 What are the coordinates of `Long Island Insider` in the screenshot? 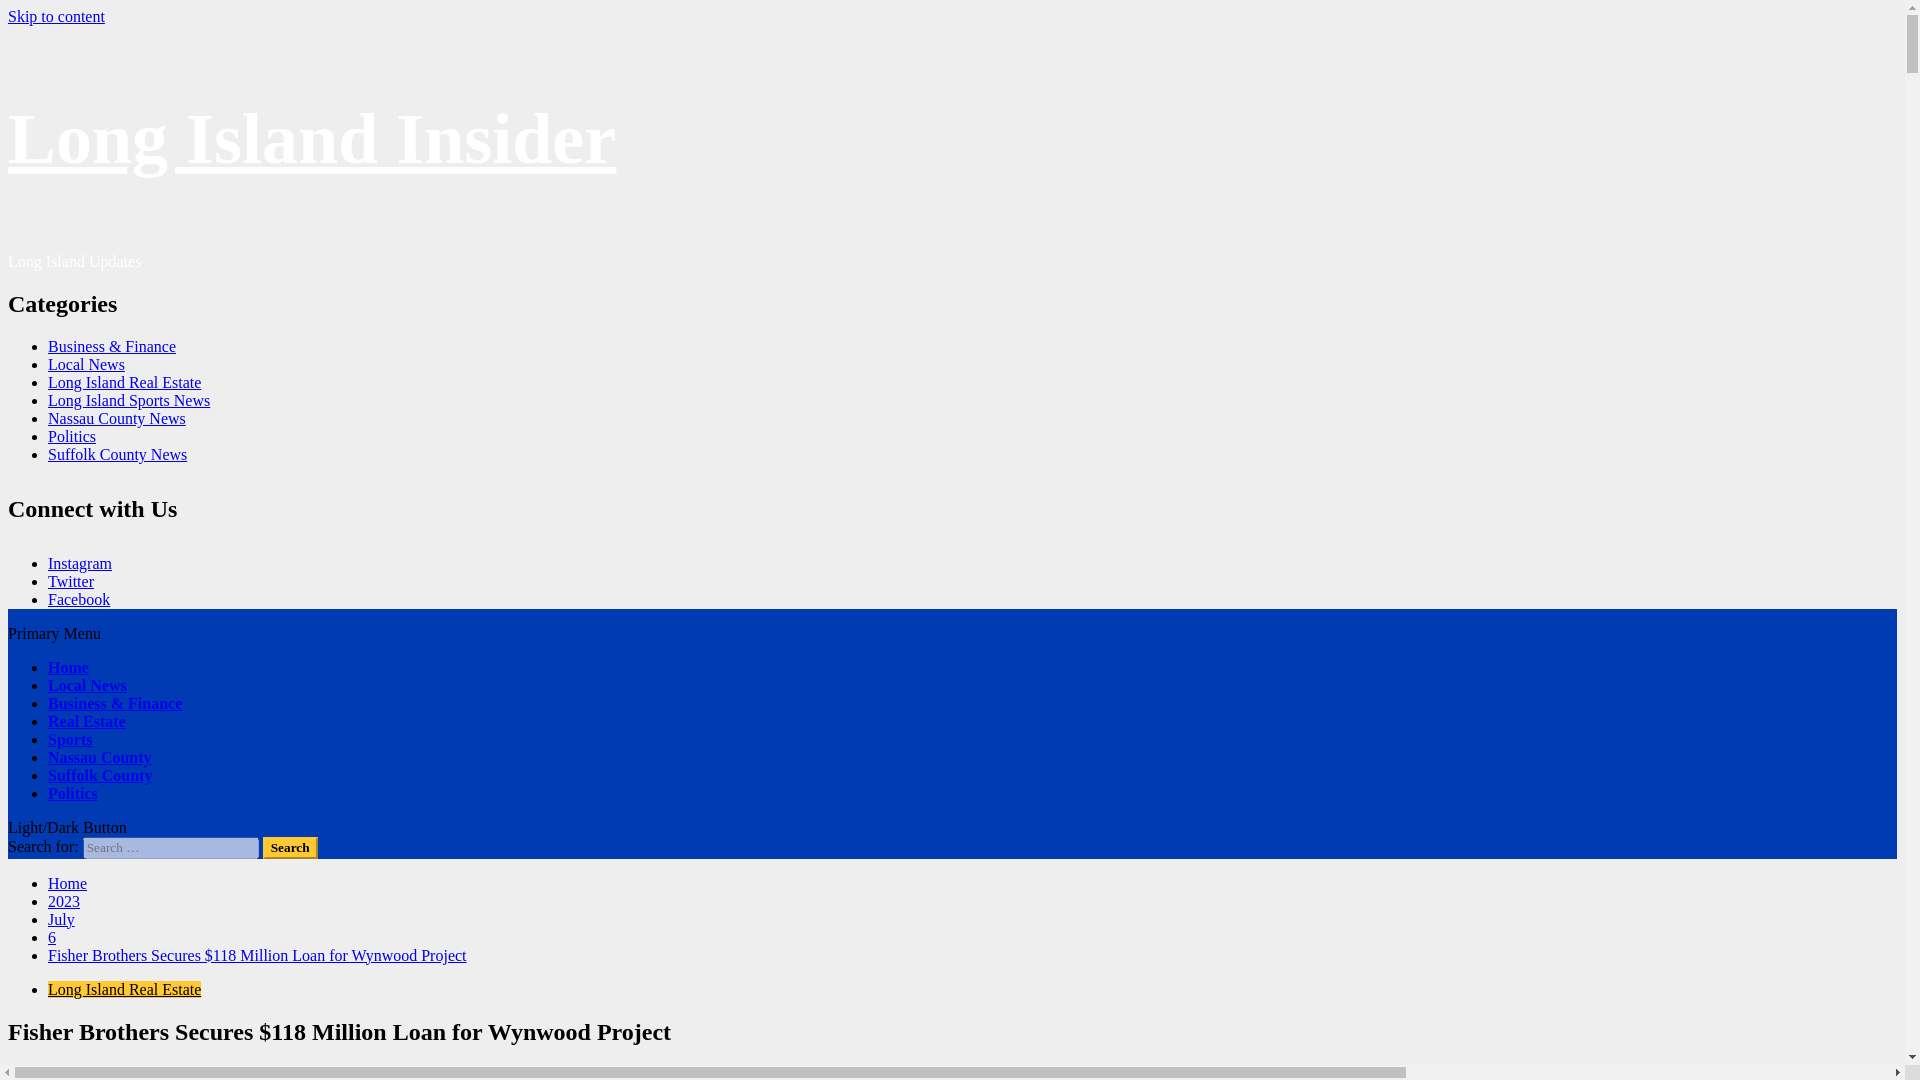 It's located at (312, 139).